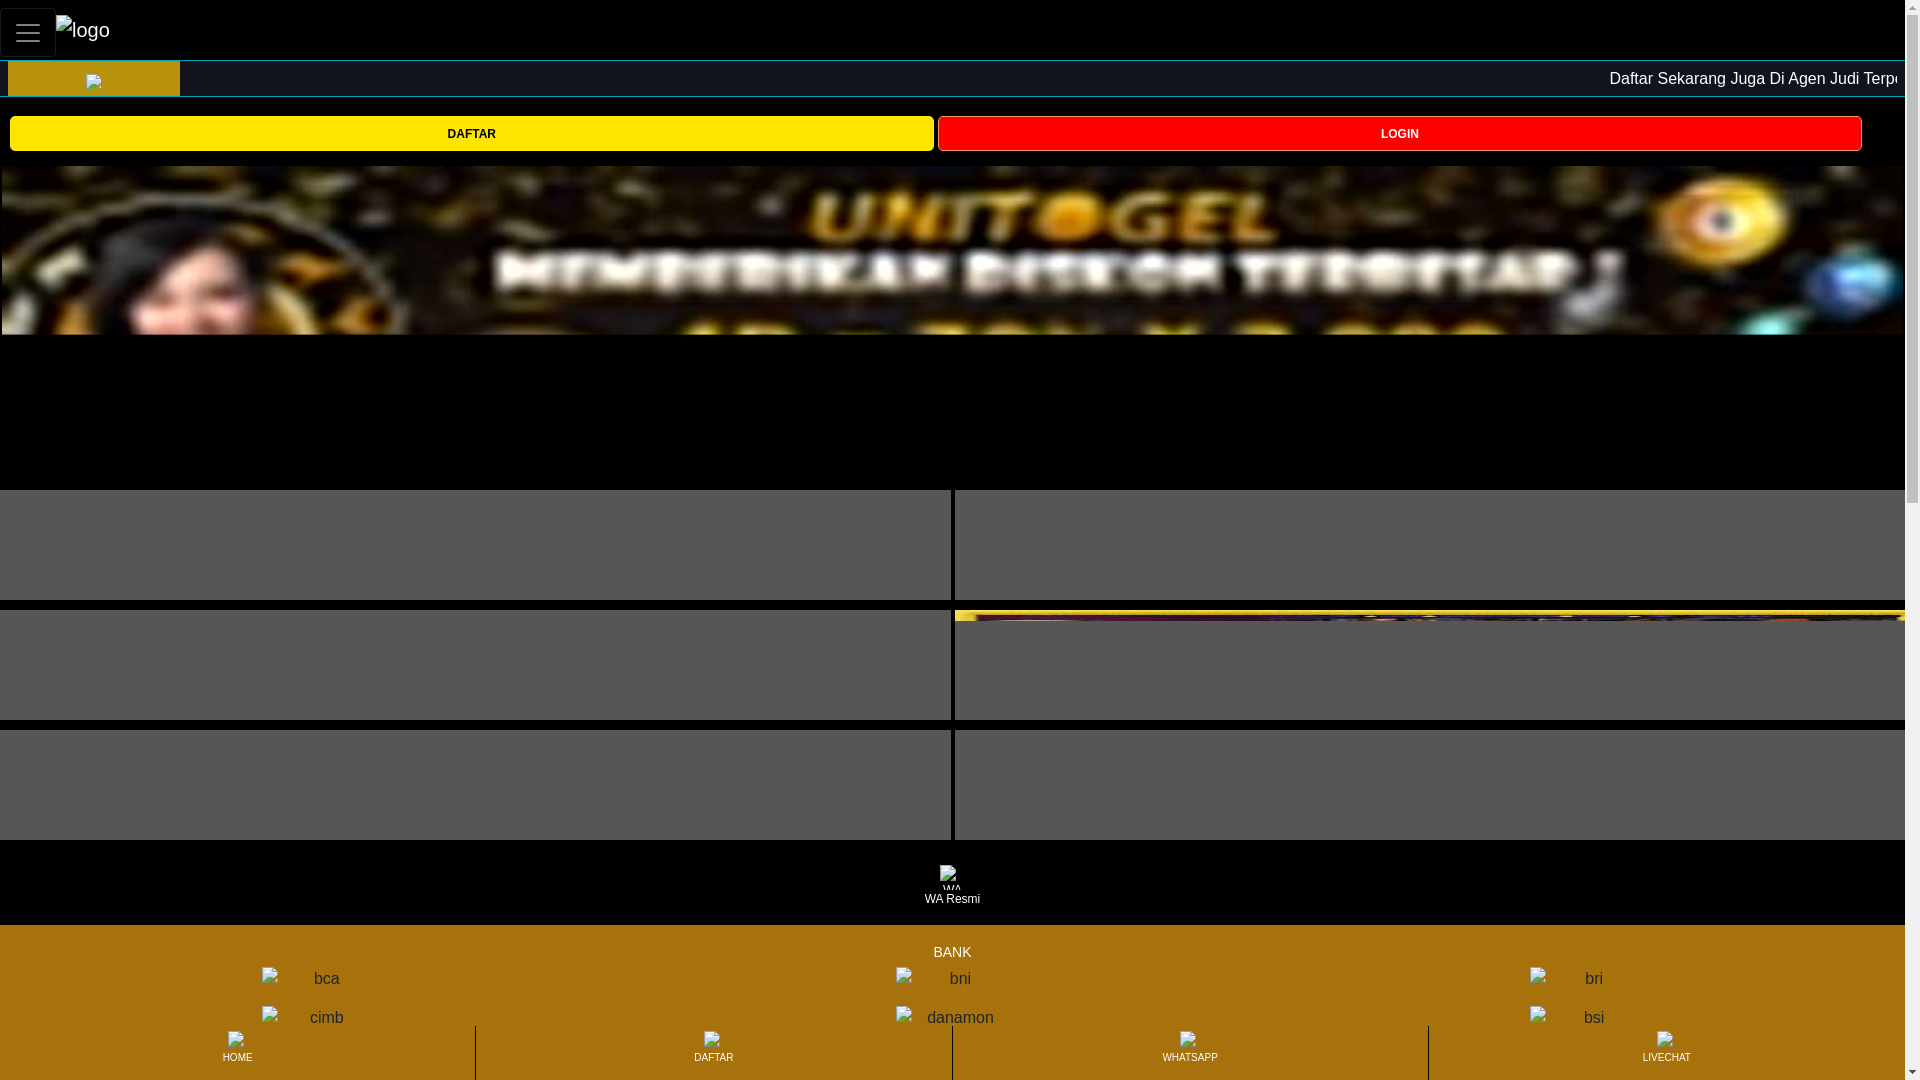 The height and width of the screenshot is (1080, 1920). Describe the element at coordinates (1666, 1052) in the screenshot. I see `LIVECHAT` at that location.